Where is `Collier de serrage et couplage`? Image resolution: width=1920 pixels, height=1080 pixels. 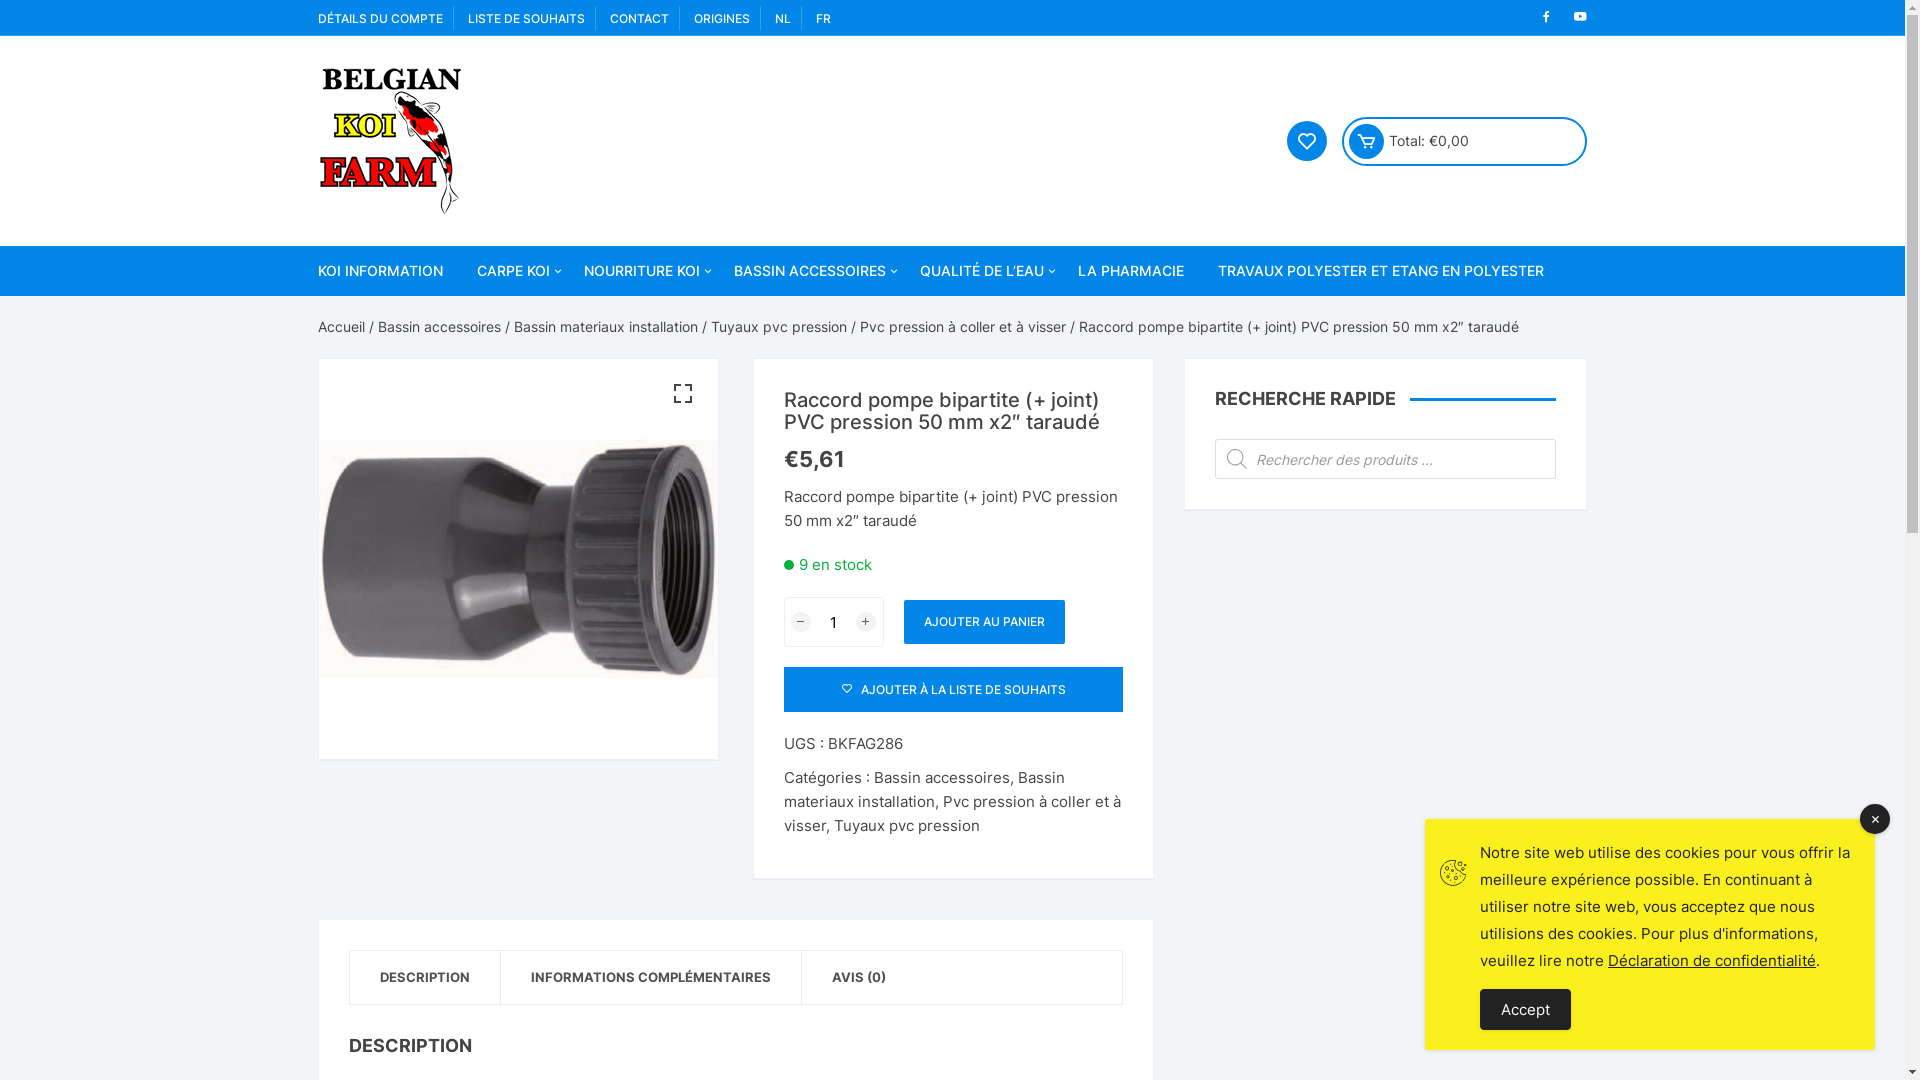
Collier de serrage et couplage is located at coordinates (1093, 735).